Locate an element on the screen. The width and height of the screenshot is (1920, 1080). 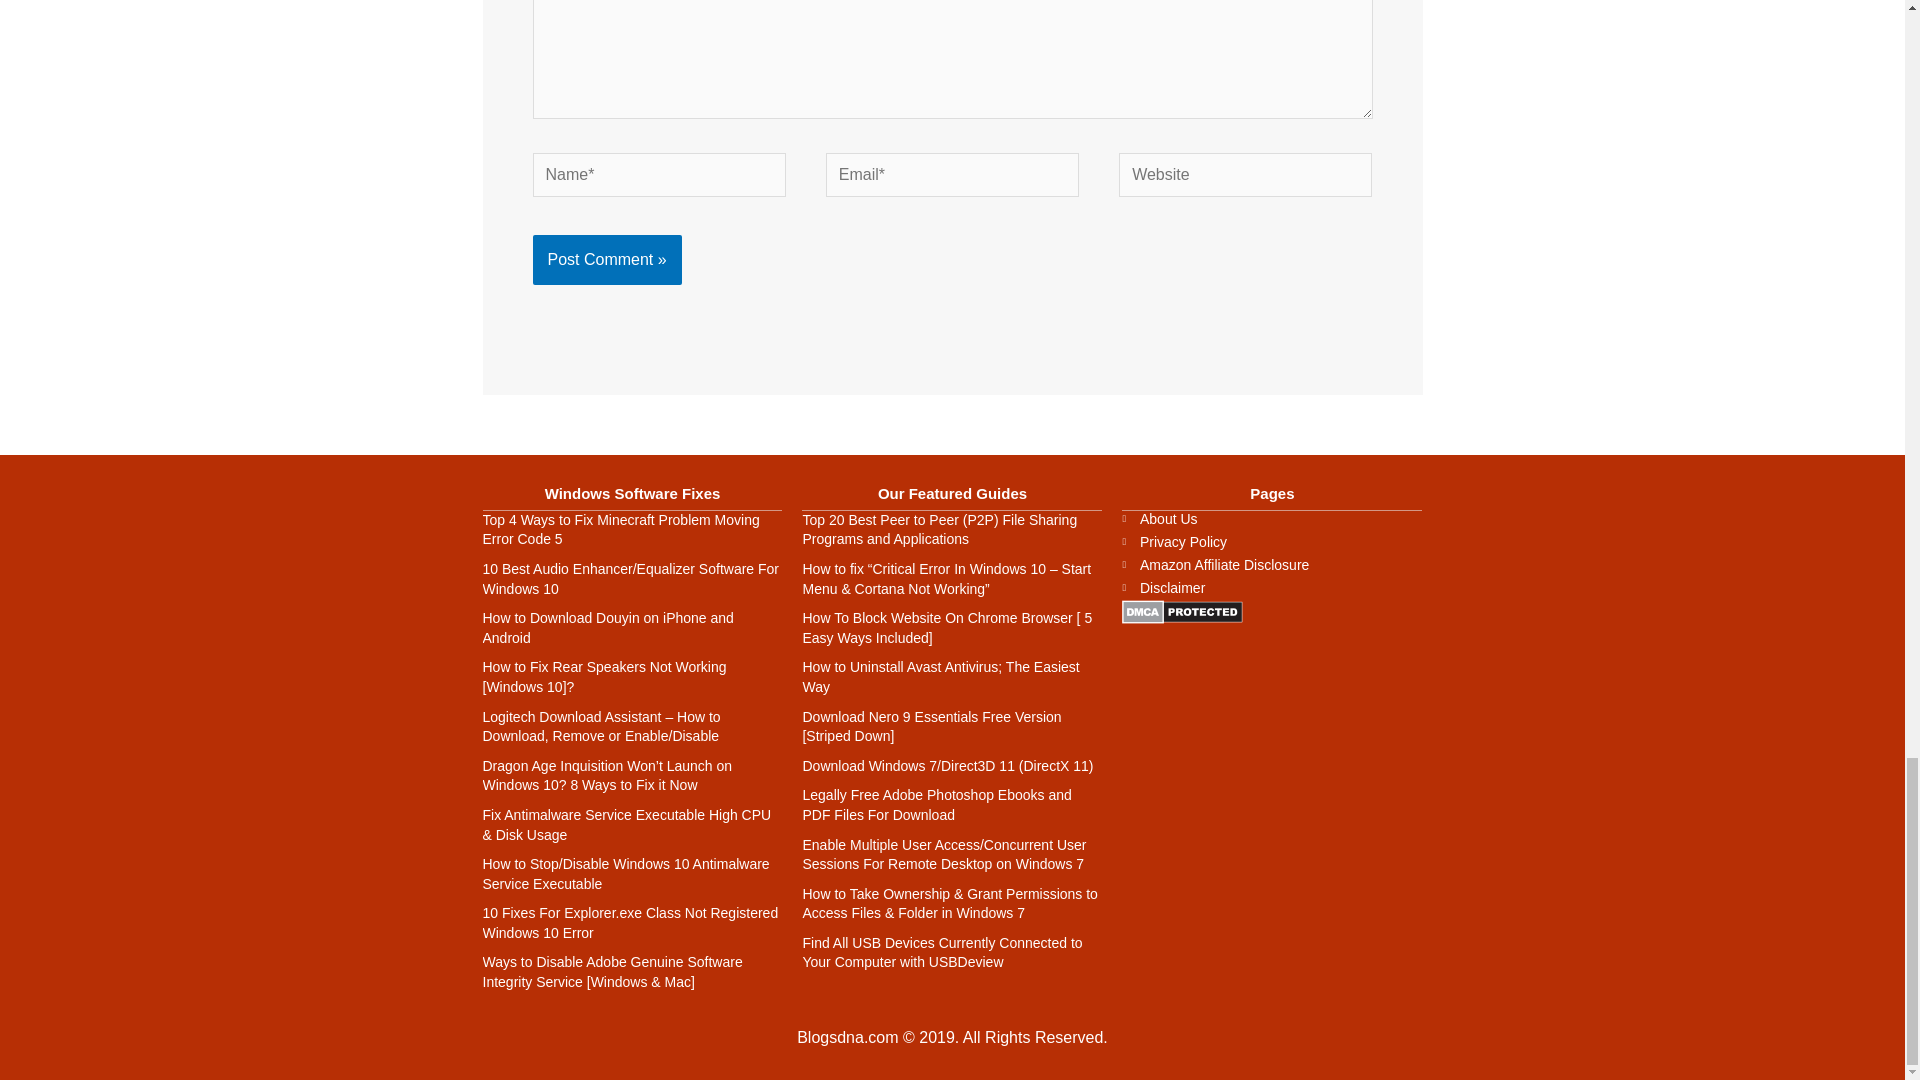
Top 4 Ways to Fix Minecraft Problem Moving Error Code 5 is located at coordinates (620, 529).